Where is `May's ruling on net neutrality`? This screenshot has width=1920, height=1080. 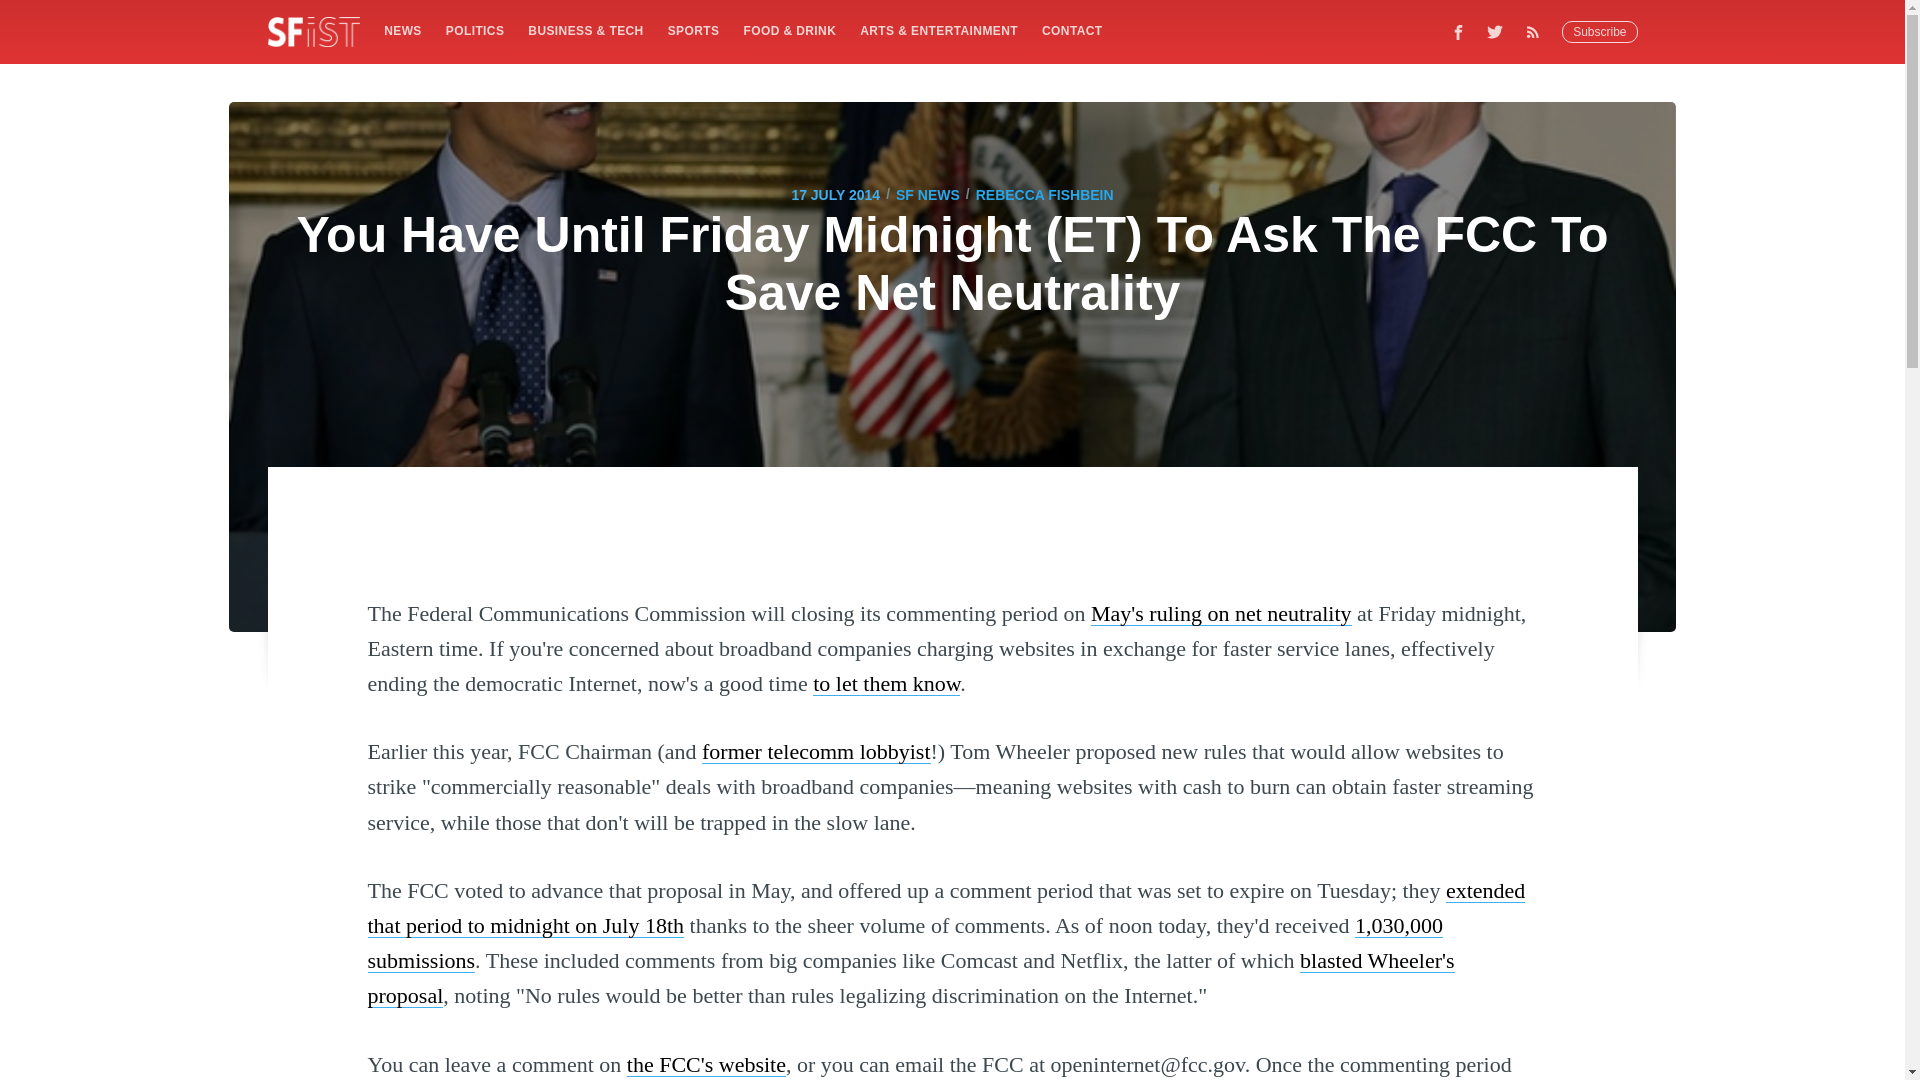
May's ruling on net neutrality is located at coordinates (1220, 613).